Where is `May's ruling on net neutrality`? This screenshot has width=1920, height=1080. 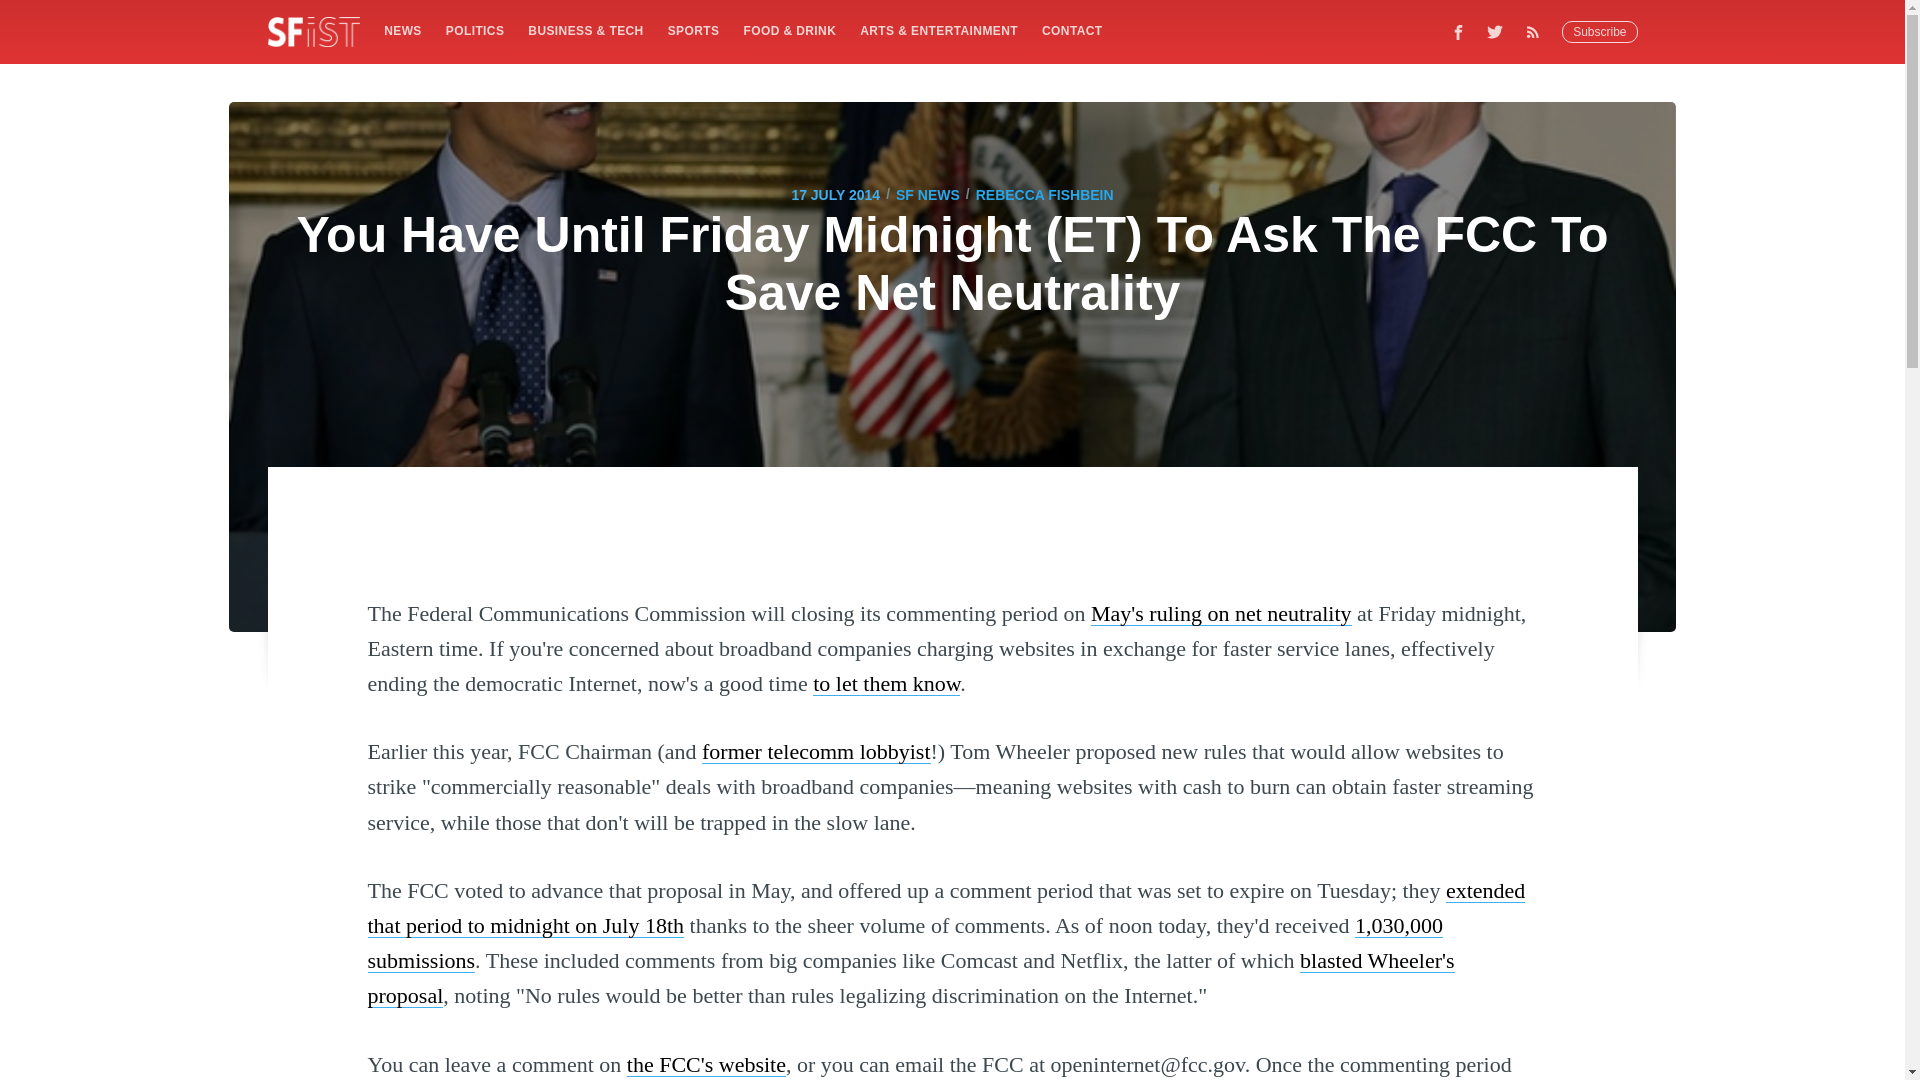
May's ruling on net neutrality is located at coordinates (1220, 613).